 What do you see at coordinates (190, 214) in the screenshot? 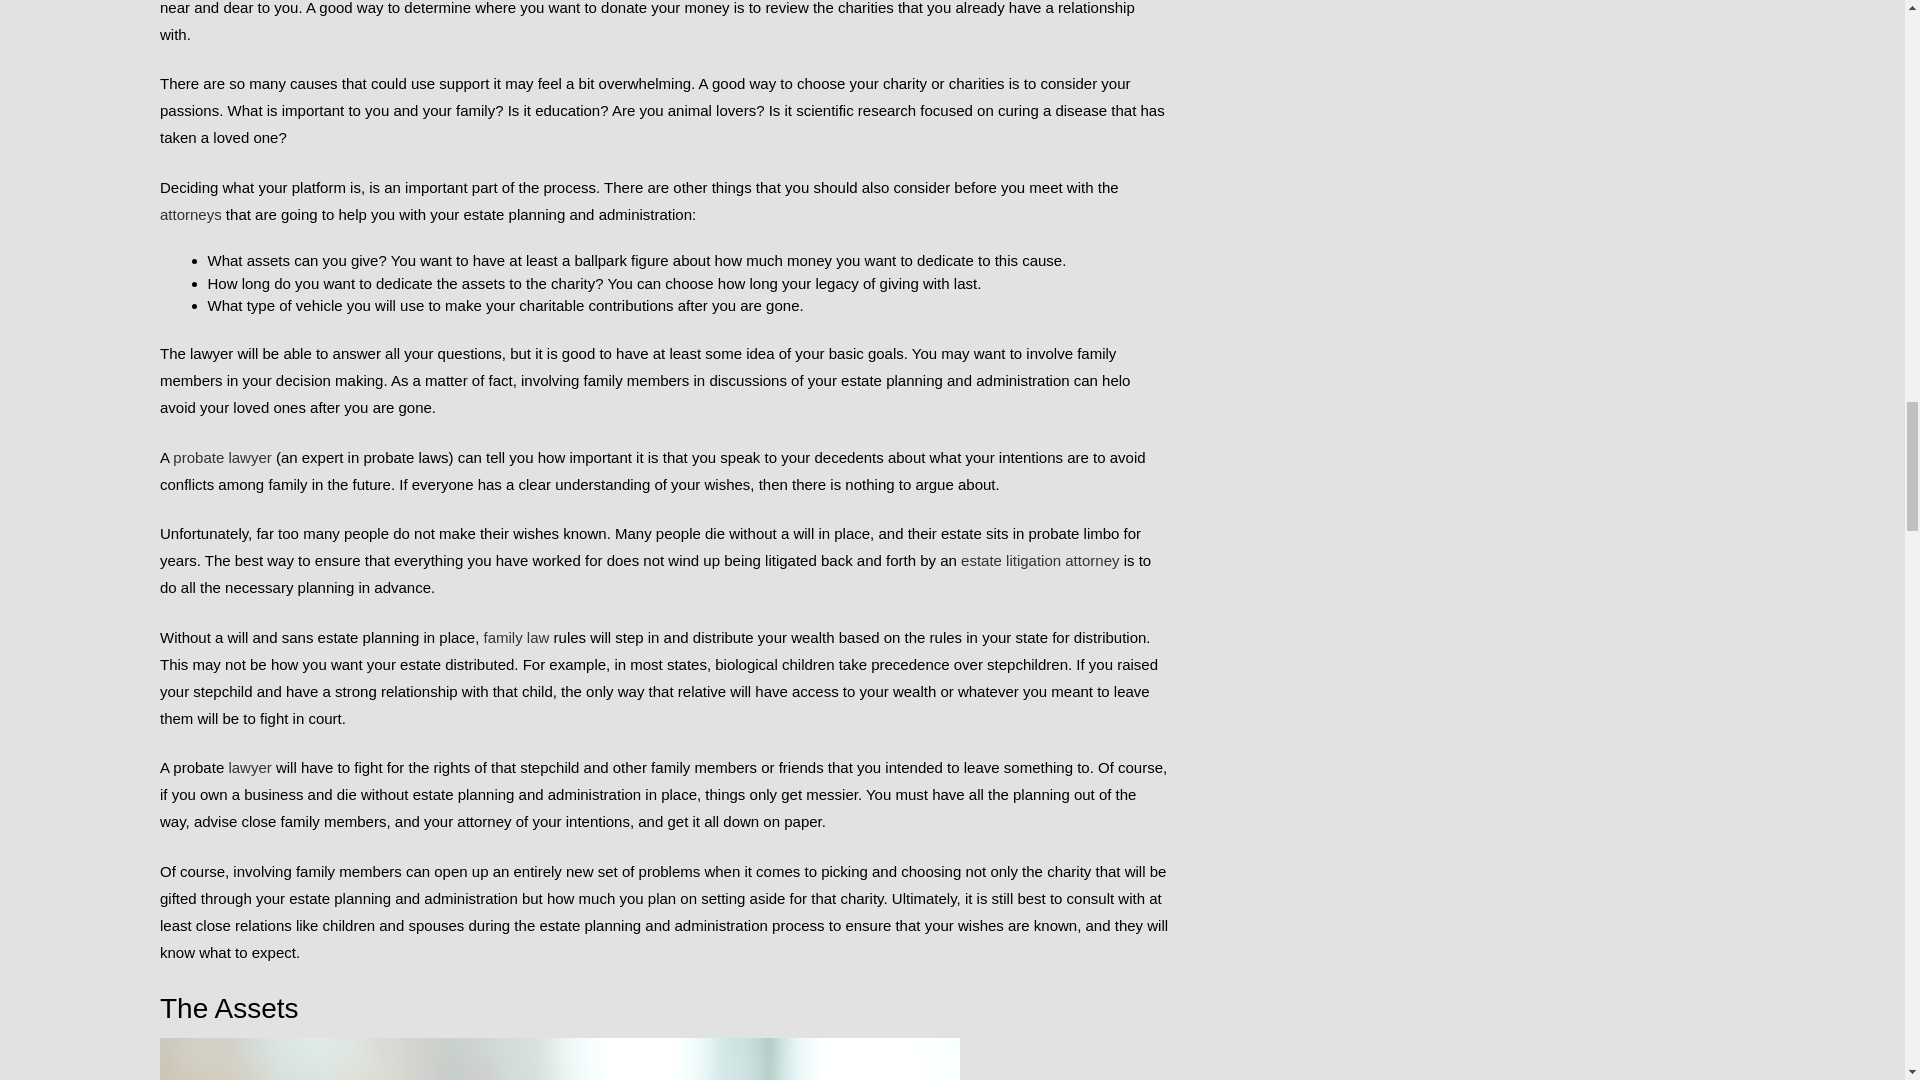
I see `attorneys` at bounding box center [190, 214].